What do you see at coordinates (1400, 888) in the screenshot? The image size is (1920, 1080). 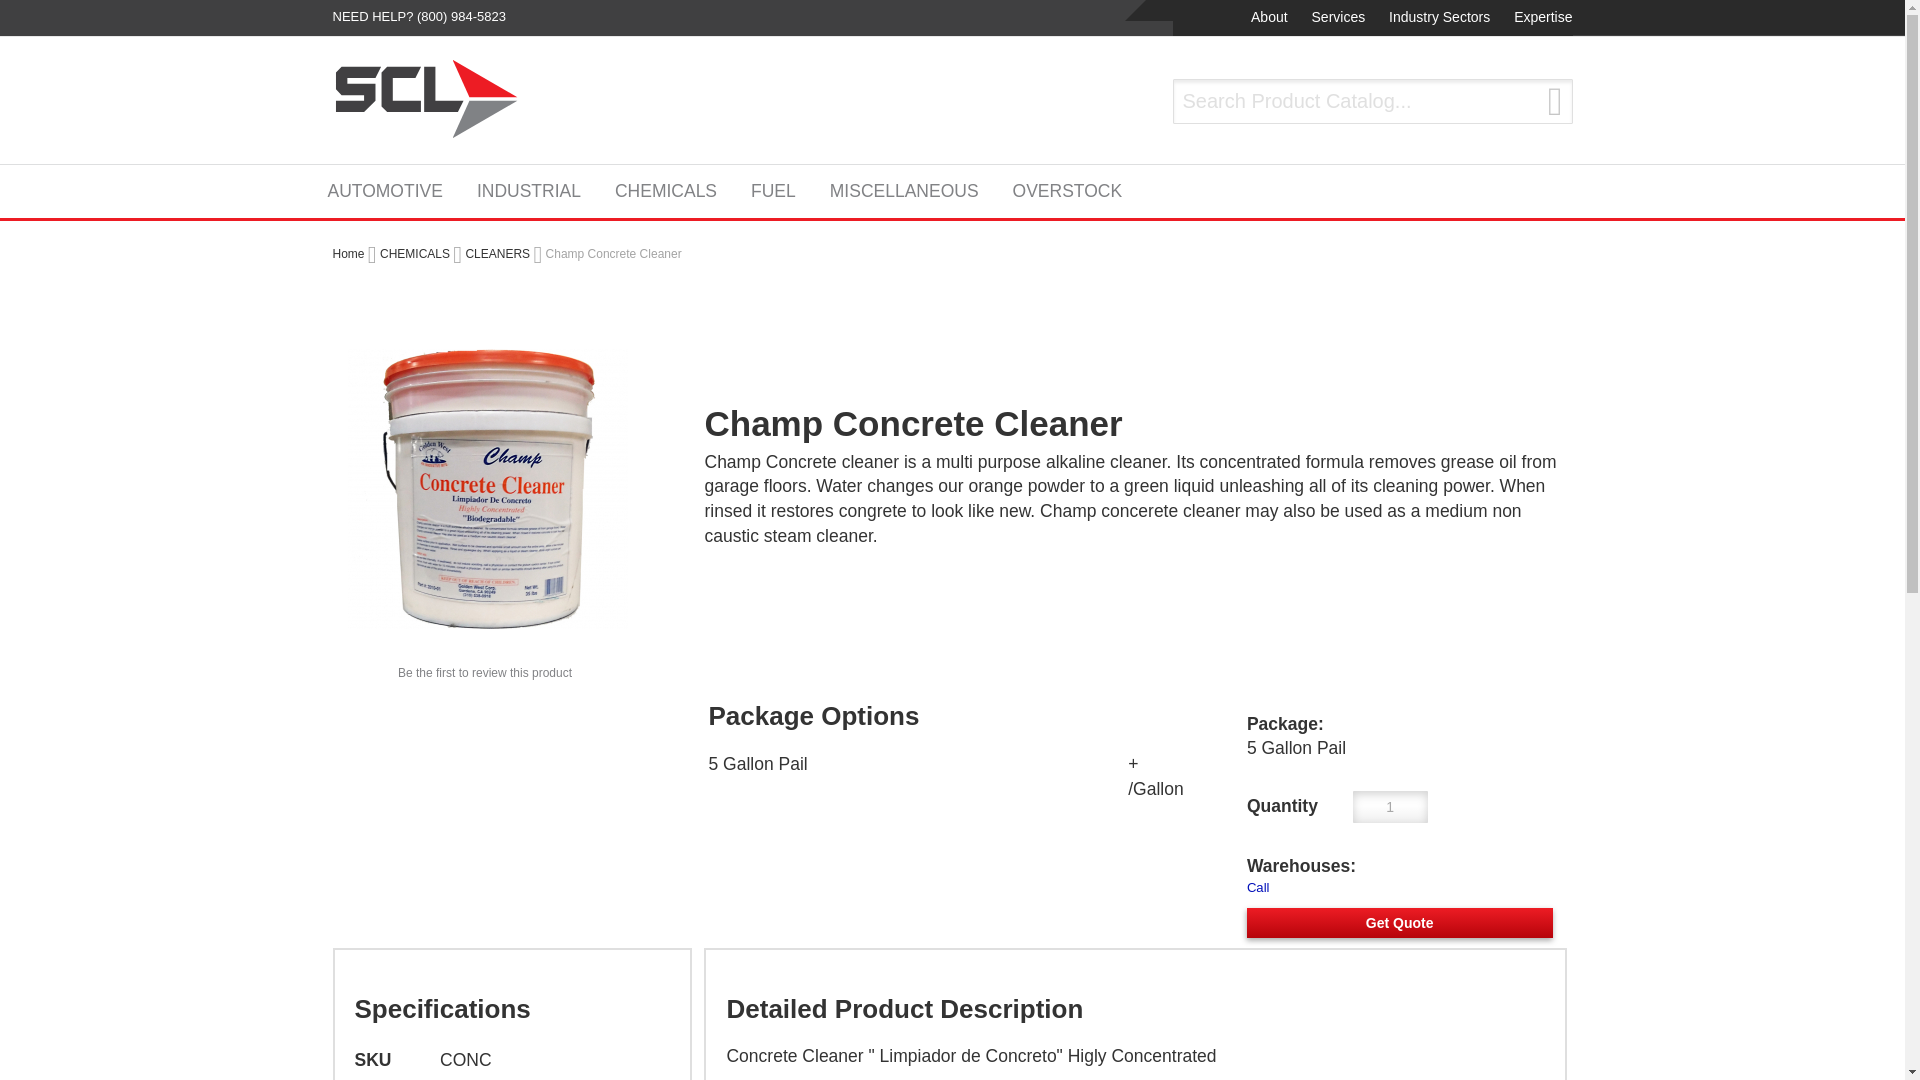 I see `Availability:` at bounding box center [1400, 888].